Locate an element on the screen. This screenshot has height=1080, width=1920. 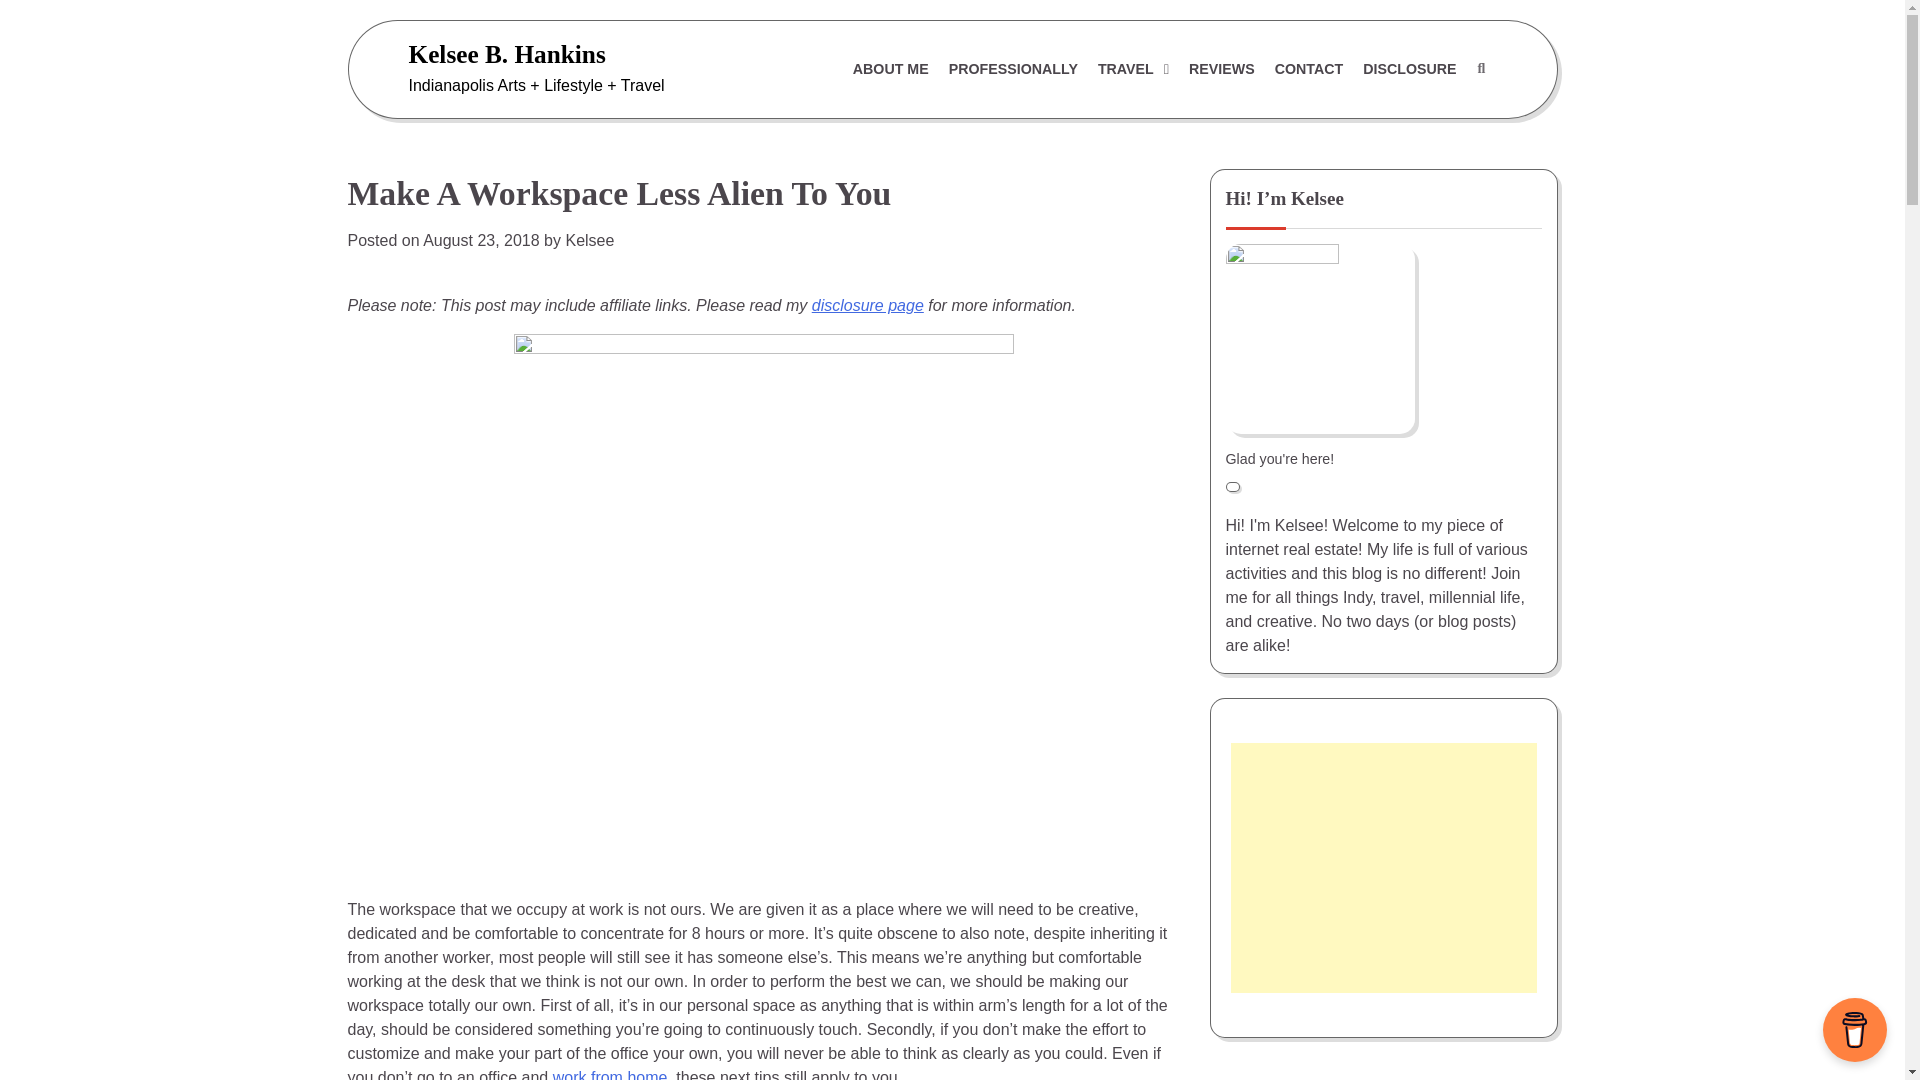
REVIEWS is located at coordinates (1222, 68).